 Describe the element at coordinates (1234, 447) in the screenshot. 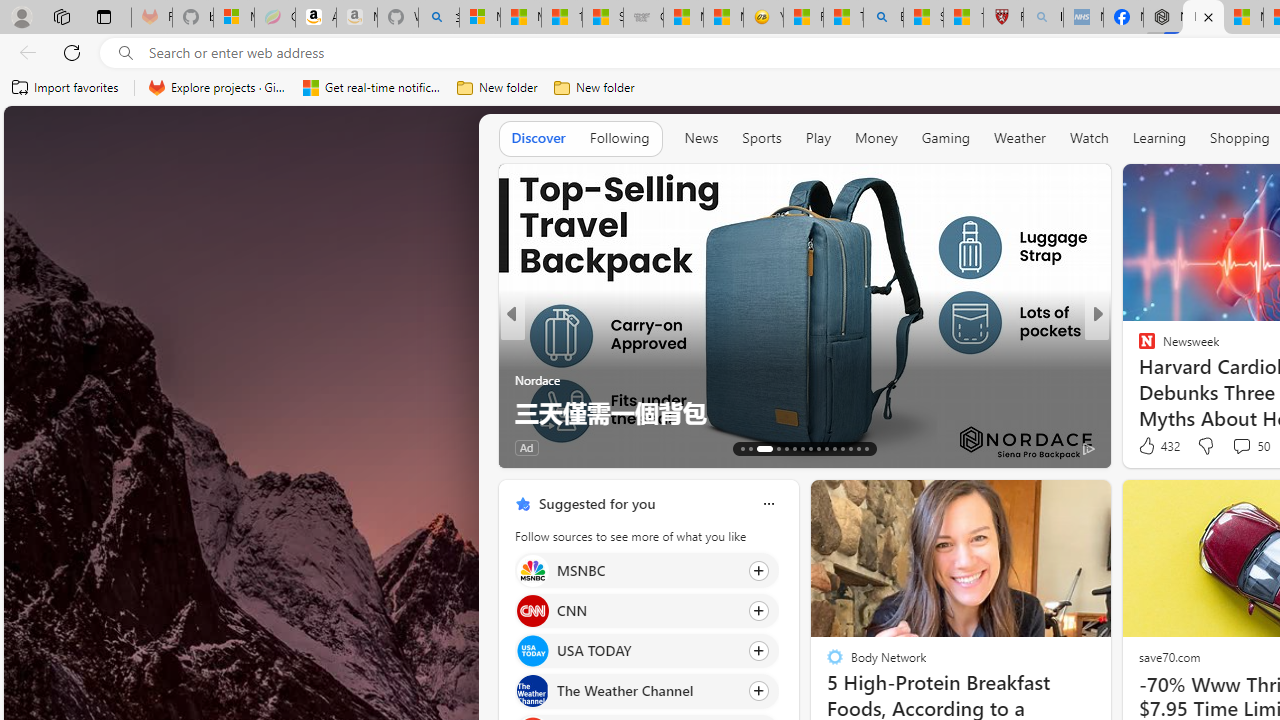

I see `View comments 29 Comment` at that location.